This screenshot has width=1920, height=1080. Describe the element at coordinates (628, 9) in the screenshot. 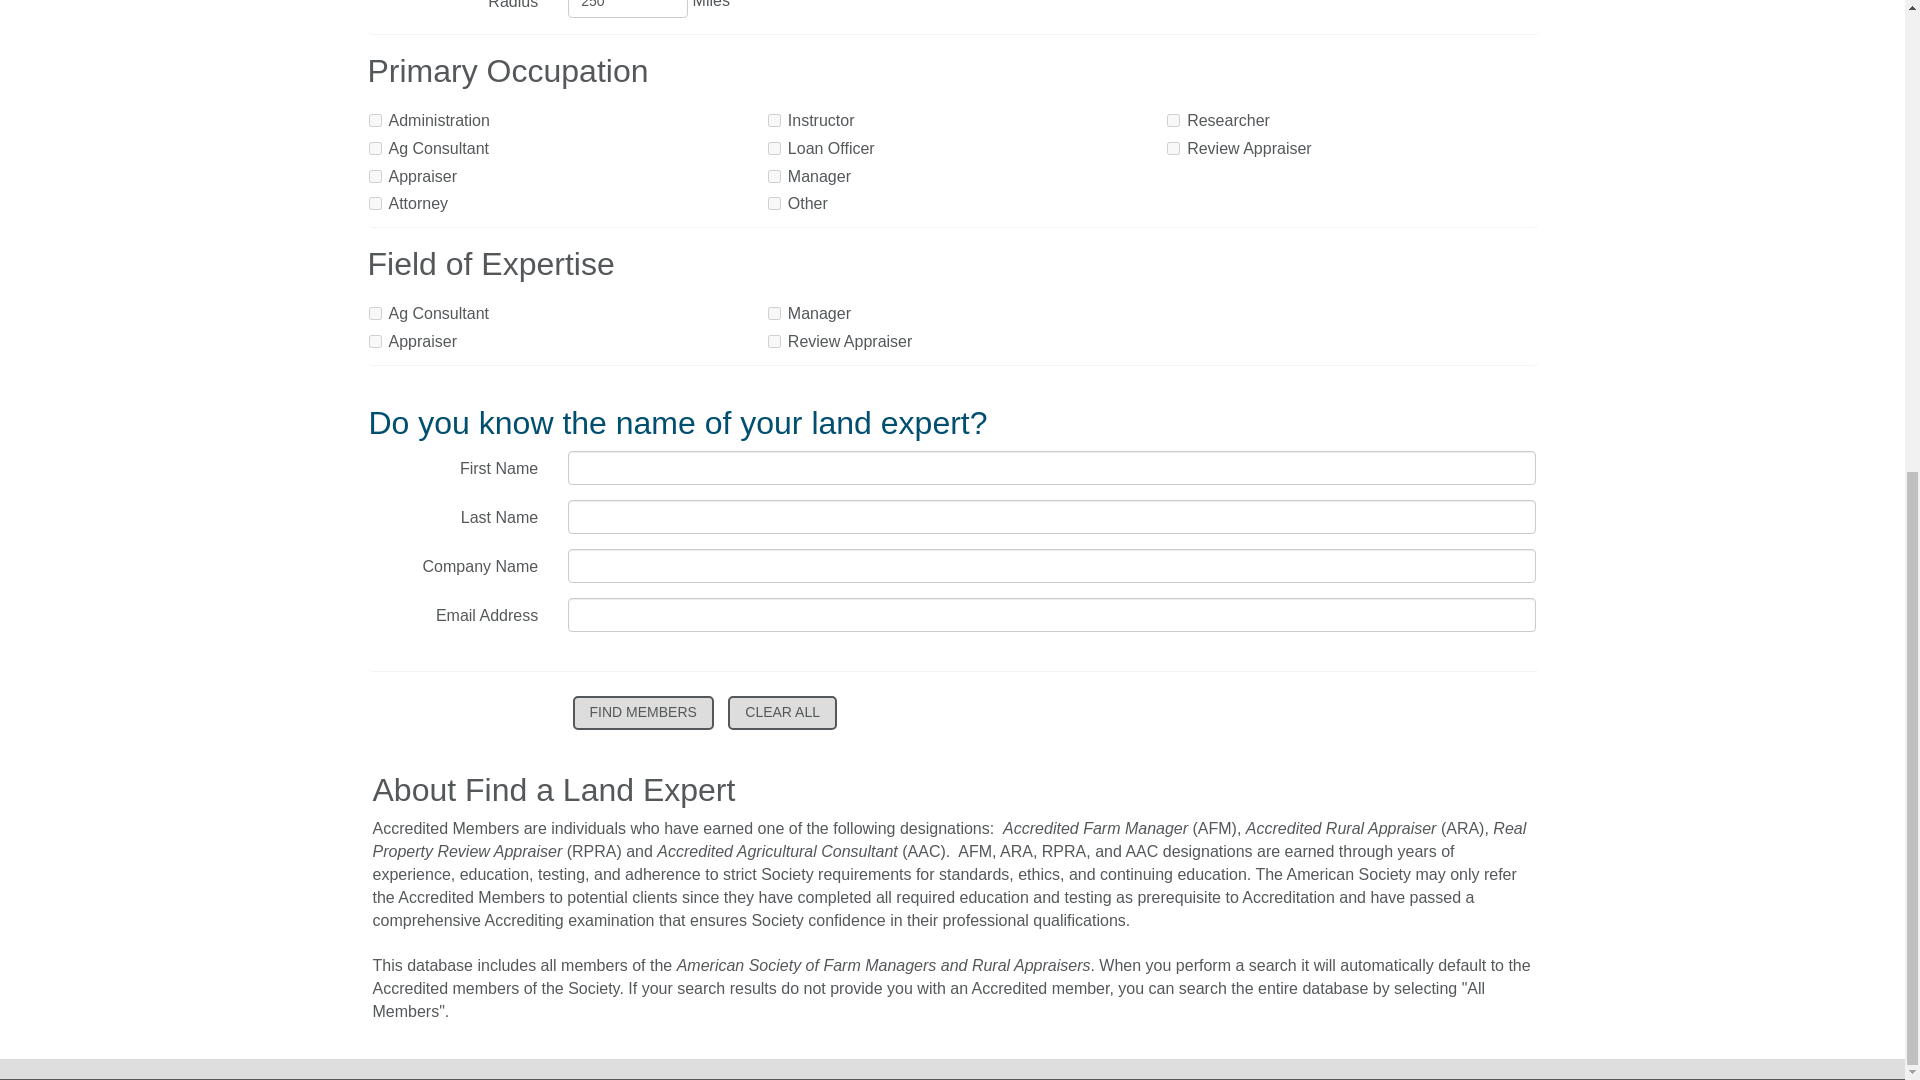

I see `250` at that location.